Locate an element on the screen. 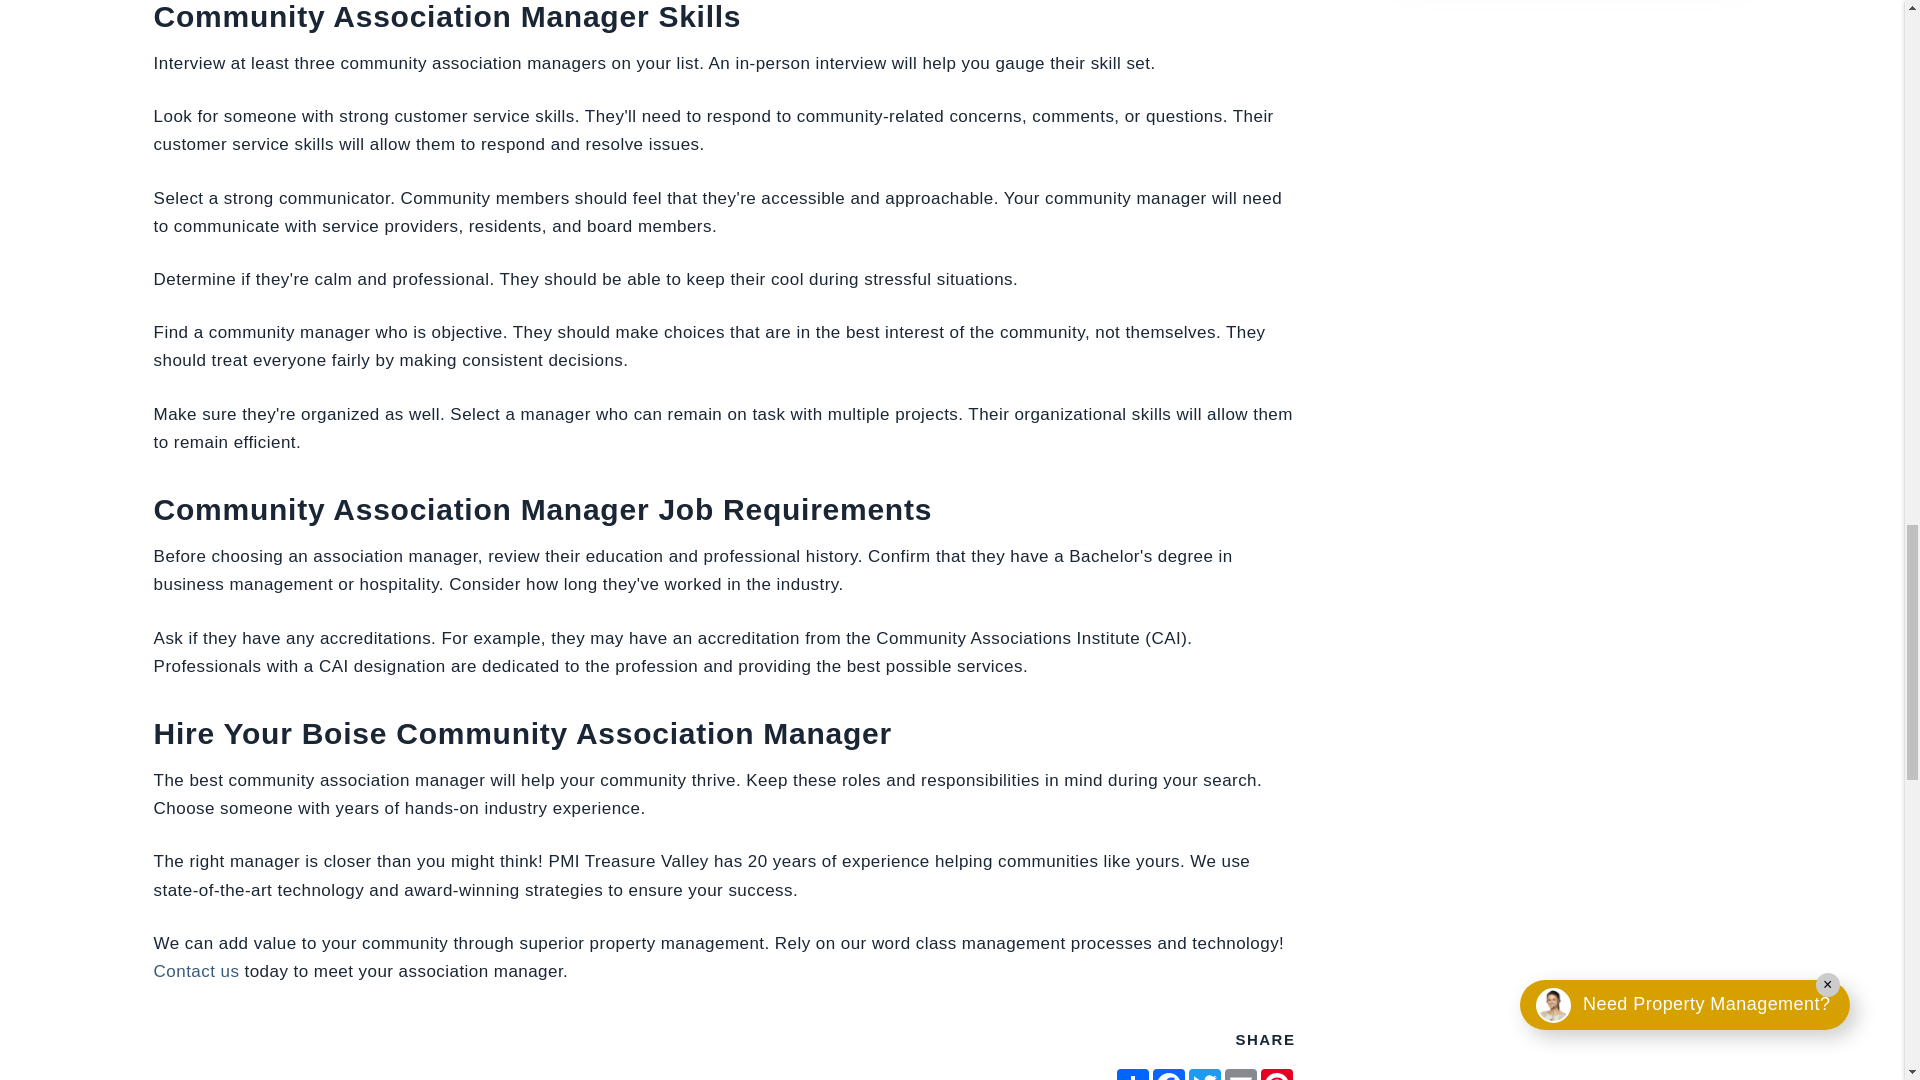 The image size is (1920, 1080). opens in new window is located at coordinates (1276, 1074).